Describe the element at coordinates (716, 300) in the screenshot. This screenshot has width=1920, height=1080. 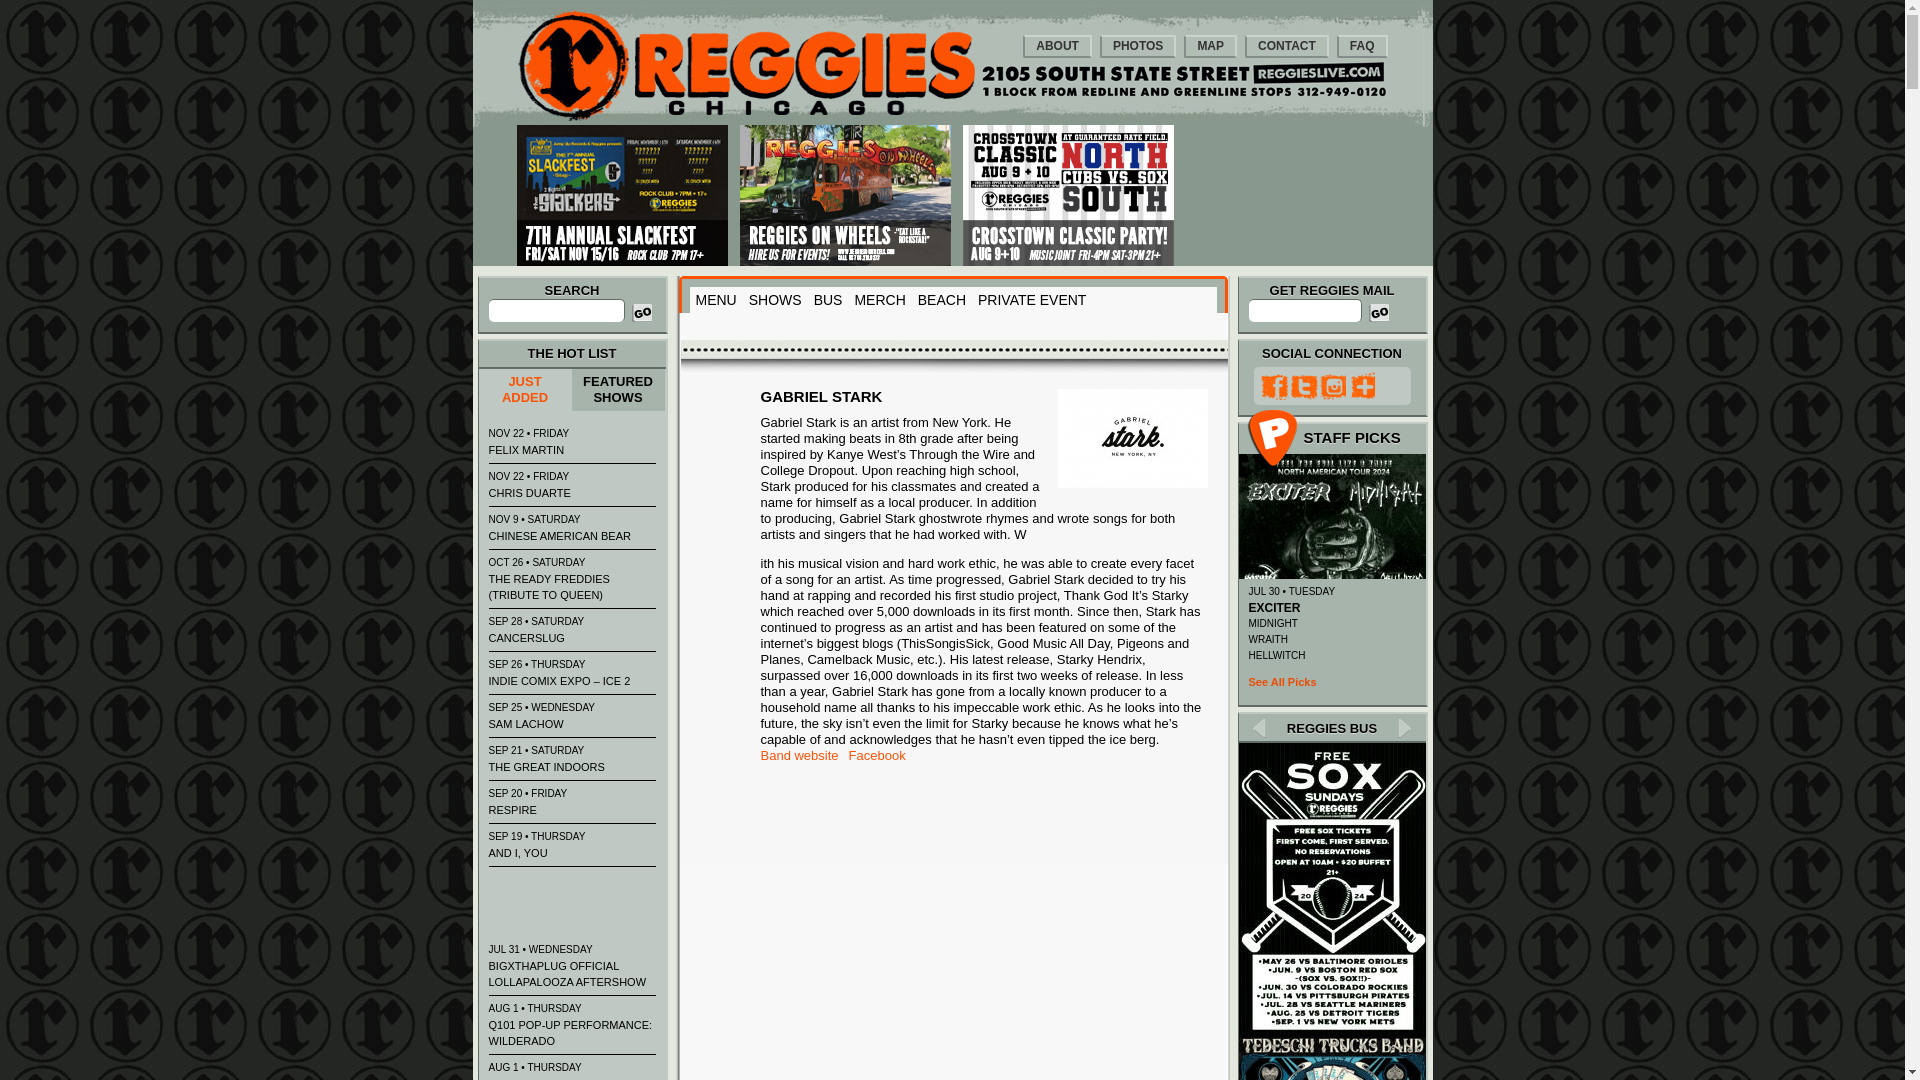
I see `MENU` at that location.